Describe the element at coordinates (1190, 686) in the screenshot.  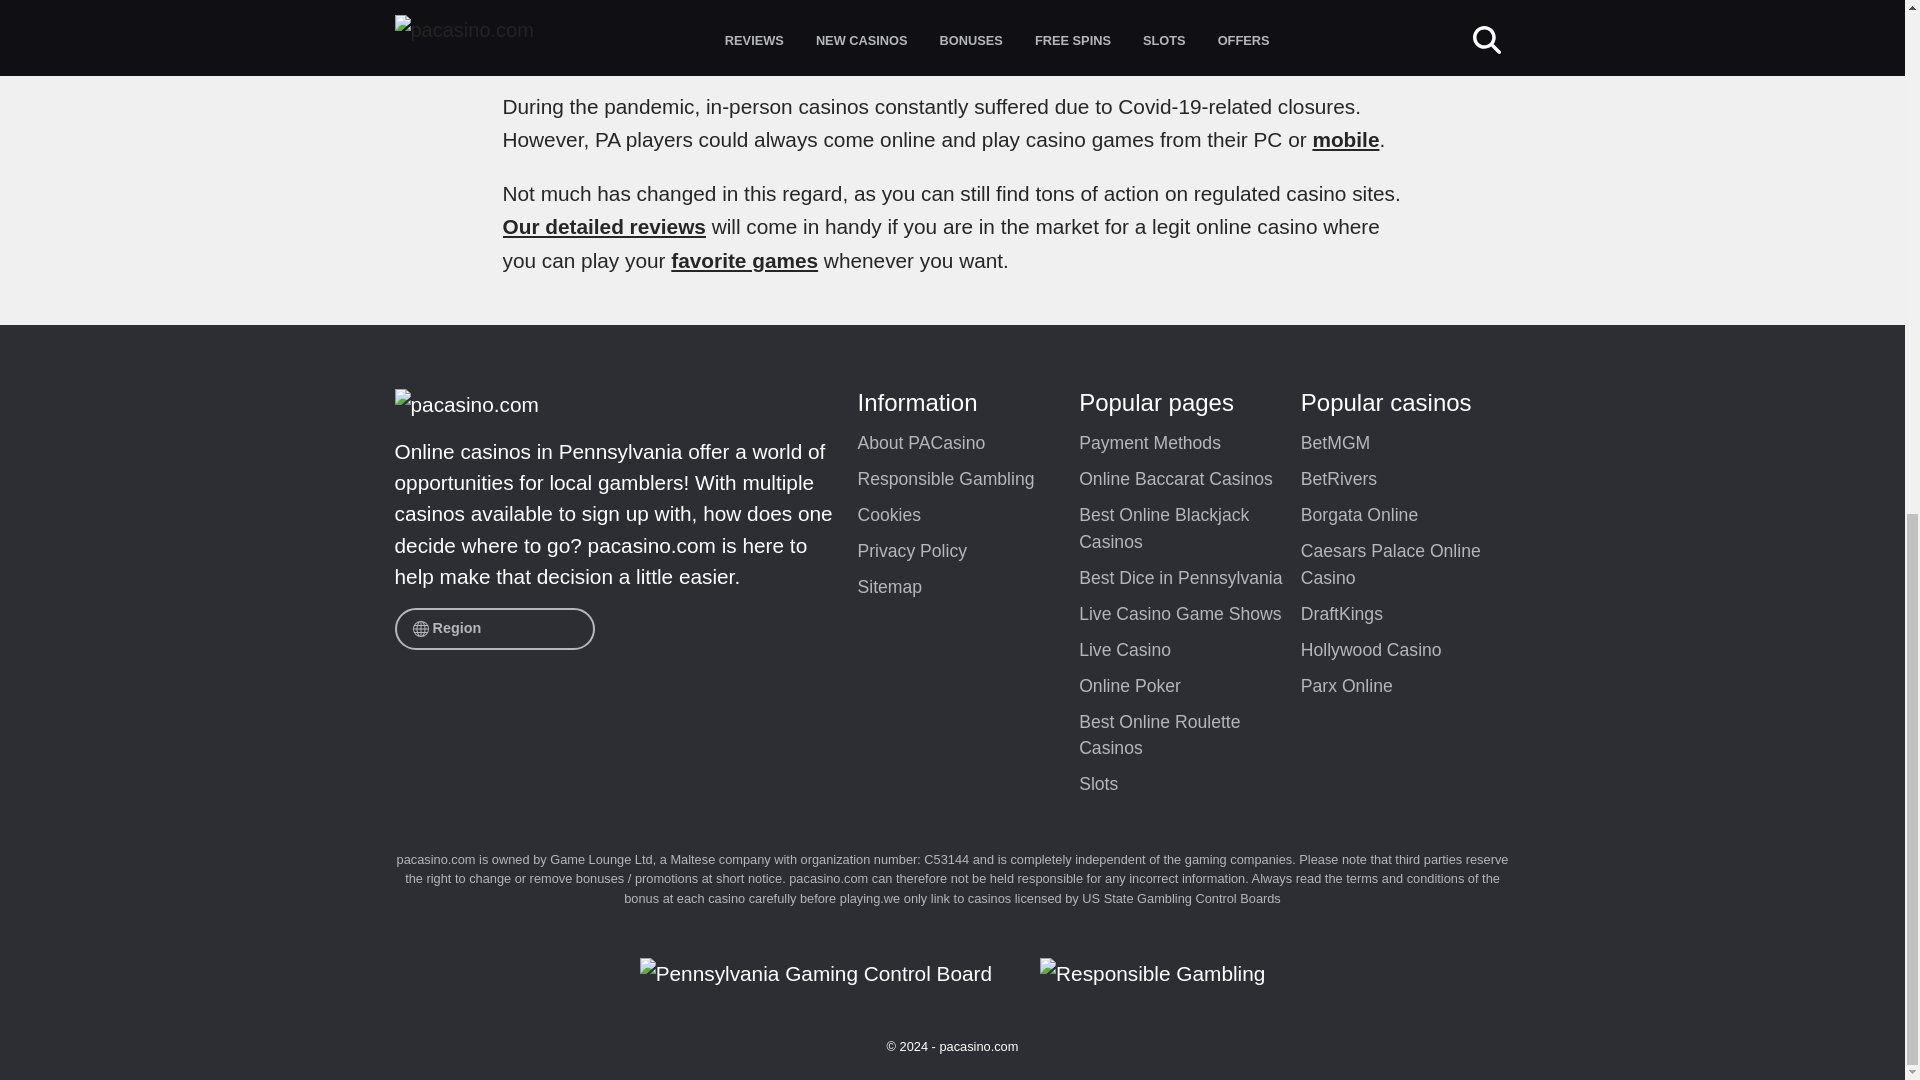
I see `Online Poker` at that location.